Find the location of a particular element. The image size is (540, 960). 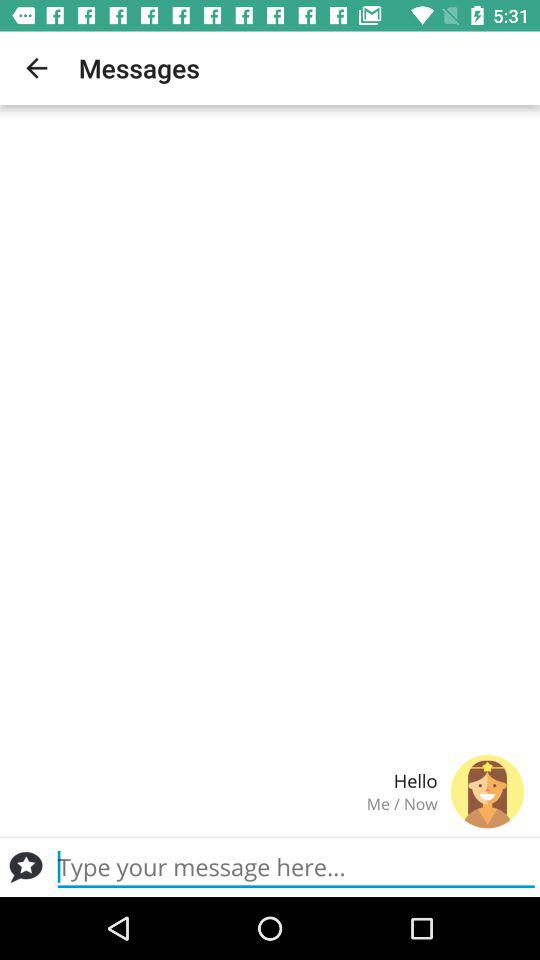

turn on item next to the messages icon is located at coordinates (36, 68).